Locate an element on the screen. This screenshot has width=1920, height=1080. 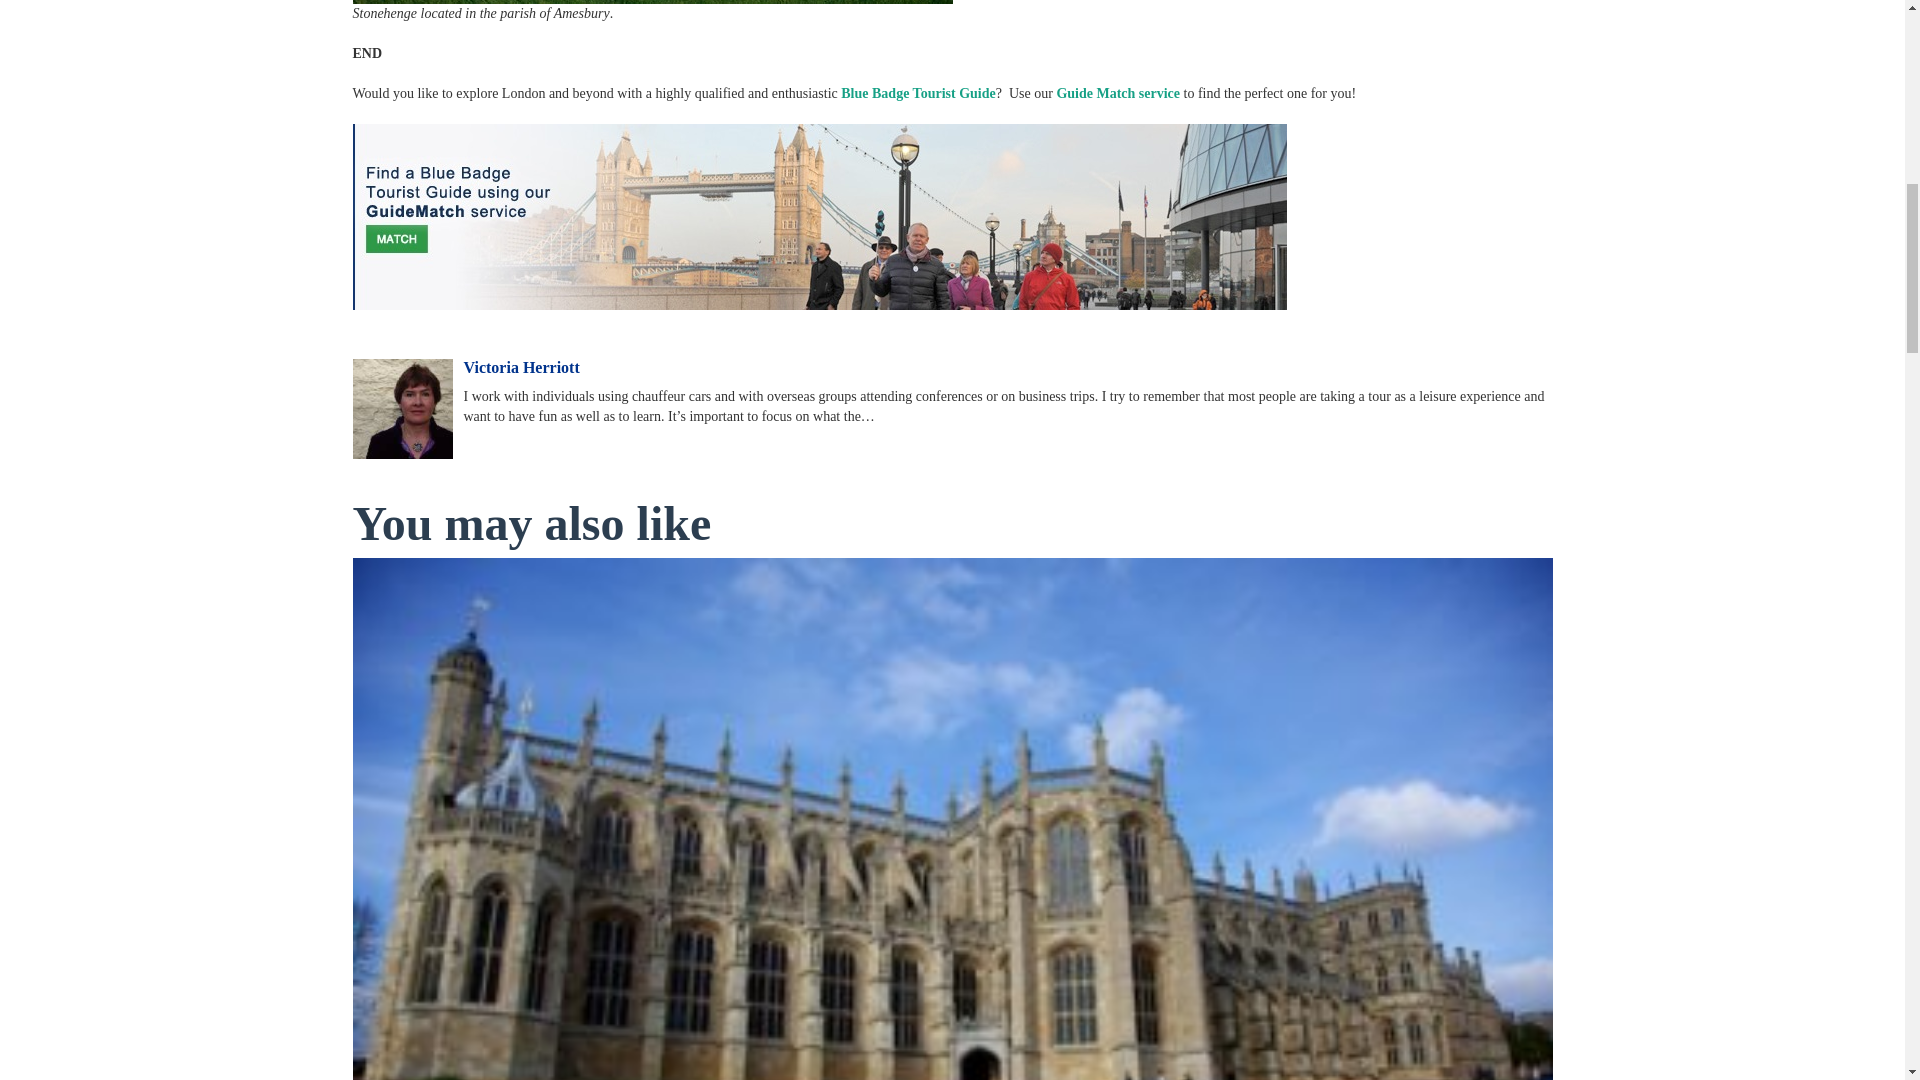
Guide Match service is located at coordinates (1118, 94).